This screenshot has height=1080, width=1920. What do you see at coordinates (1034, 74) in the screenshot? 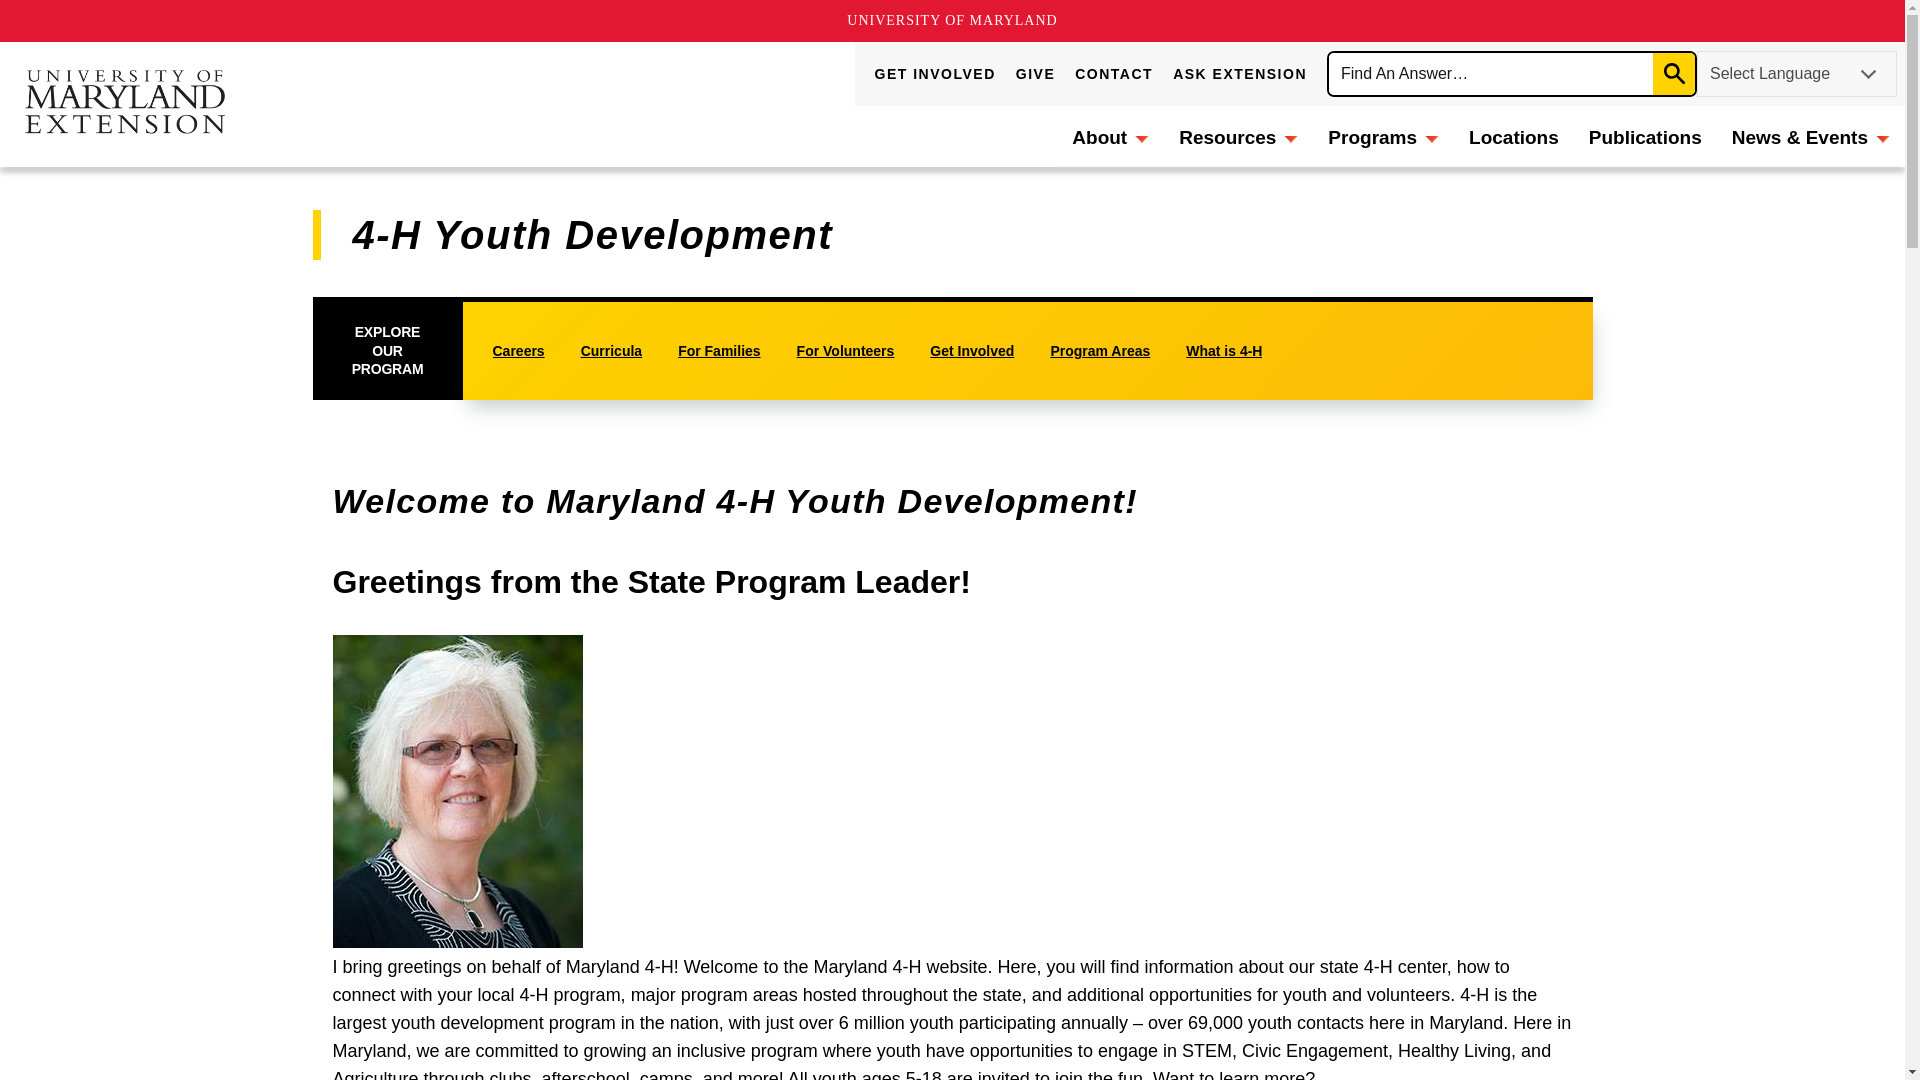
I see `GIVE` at bounding box center [1034, 74].